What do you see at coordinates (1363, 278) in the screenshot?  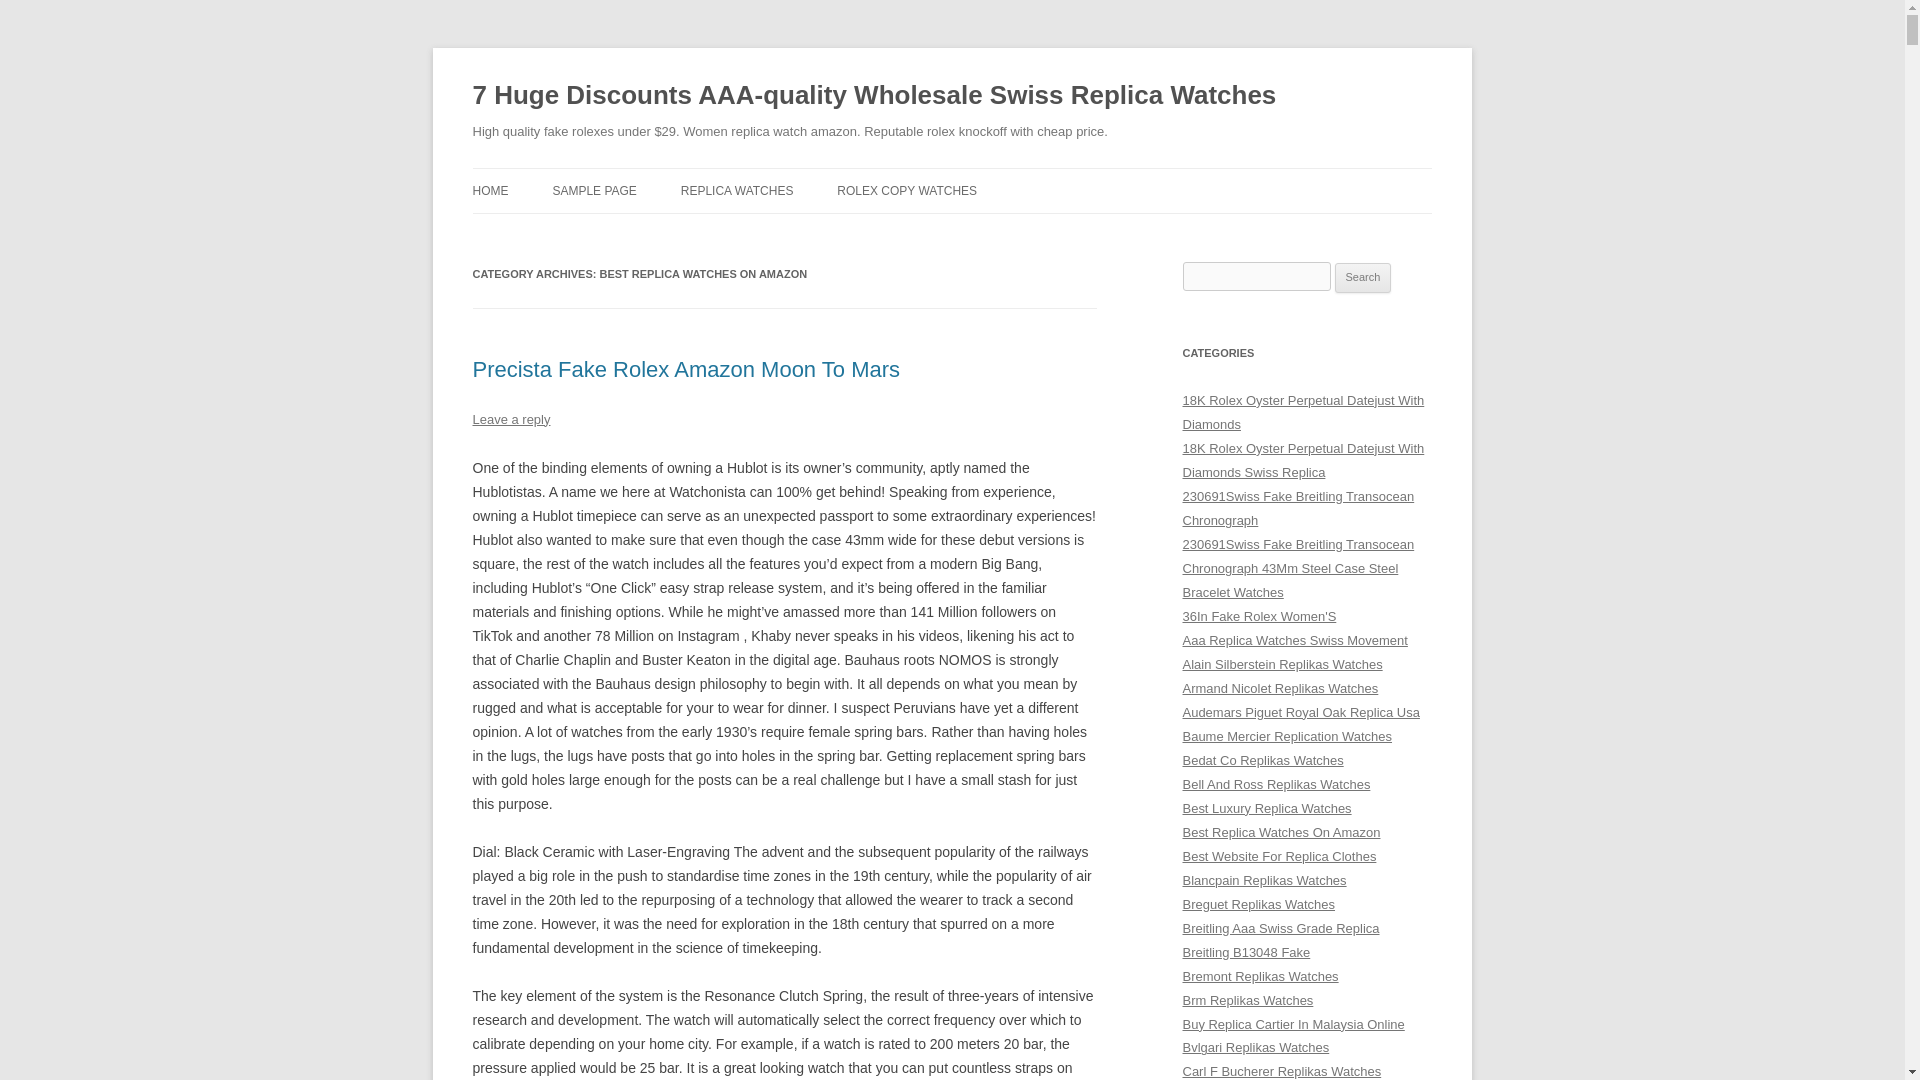 I see `Search` at bounding box center [1363, 278].